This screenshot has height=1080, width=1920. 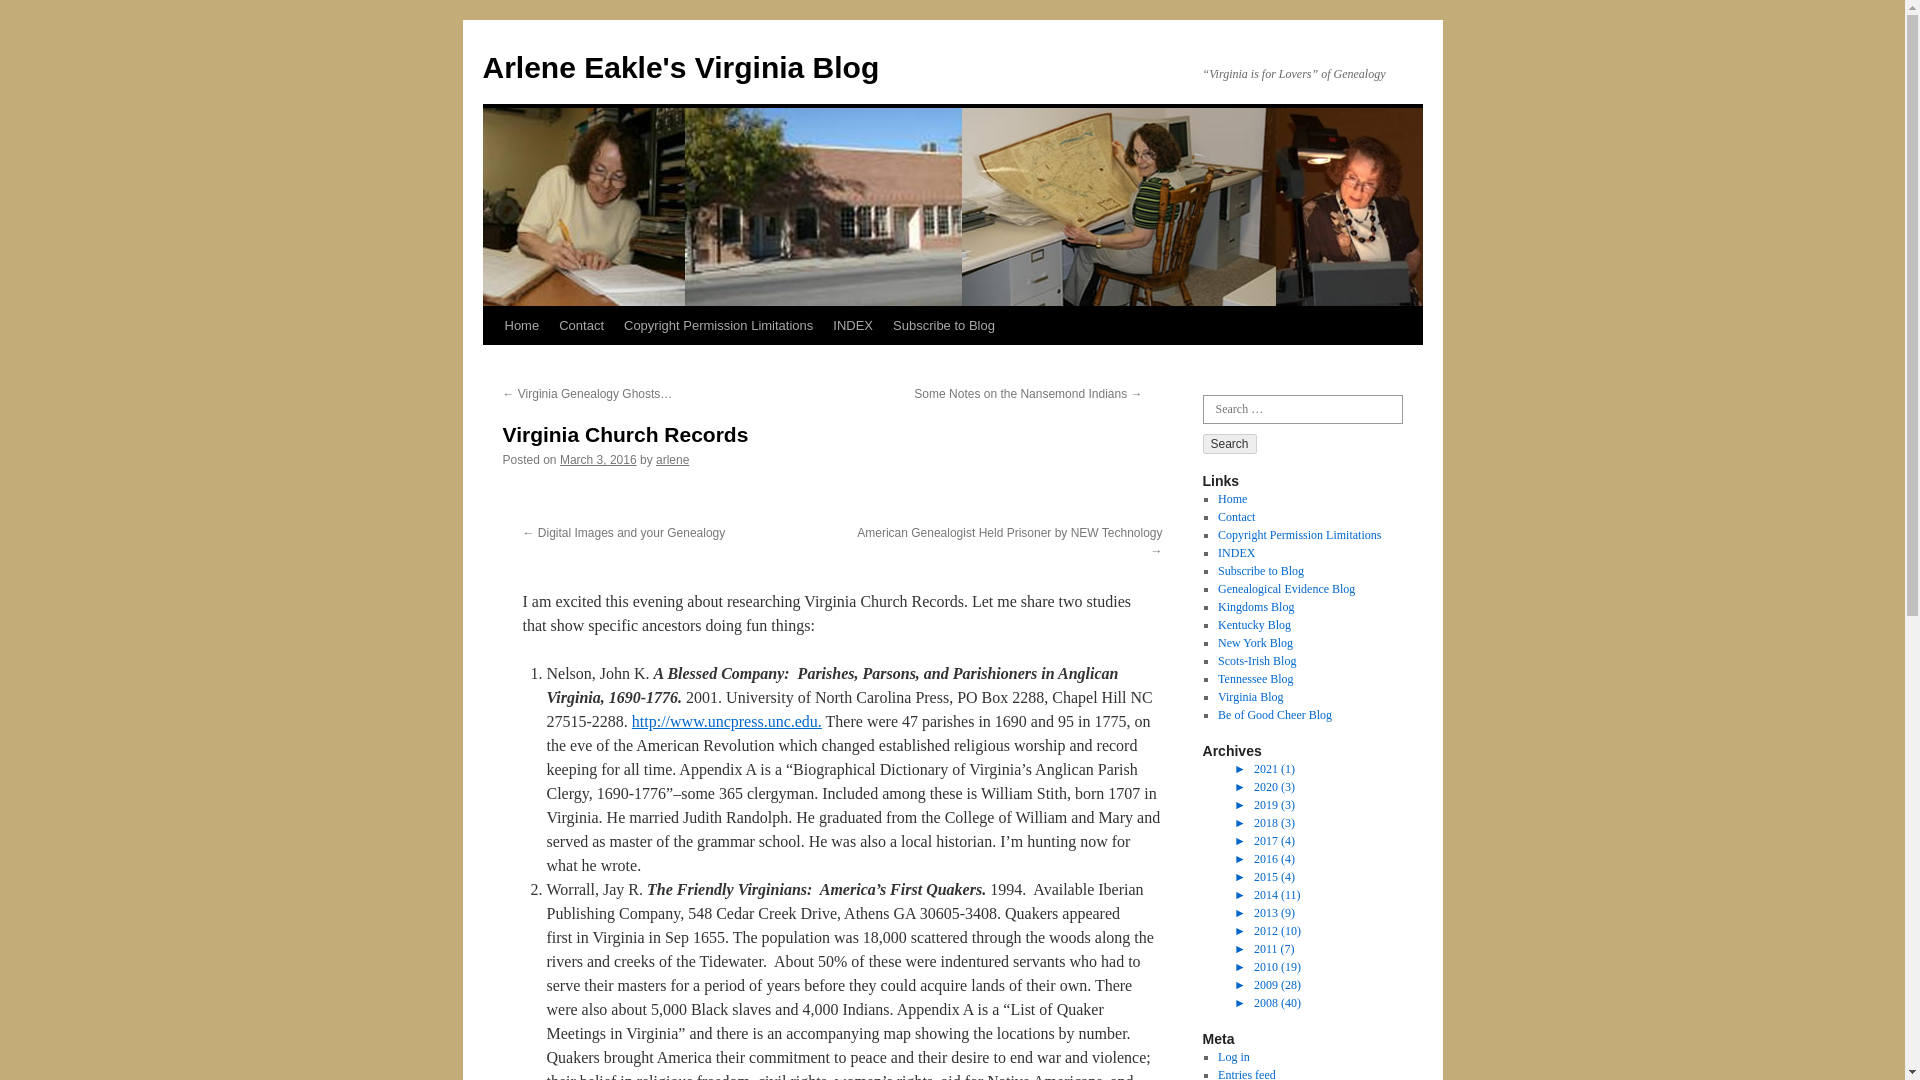 I want to click on View all posts by arlene, so click(x=672, y=459).